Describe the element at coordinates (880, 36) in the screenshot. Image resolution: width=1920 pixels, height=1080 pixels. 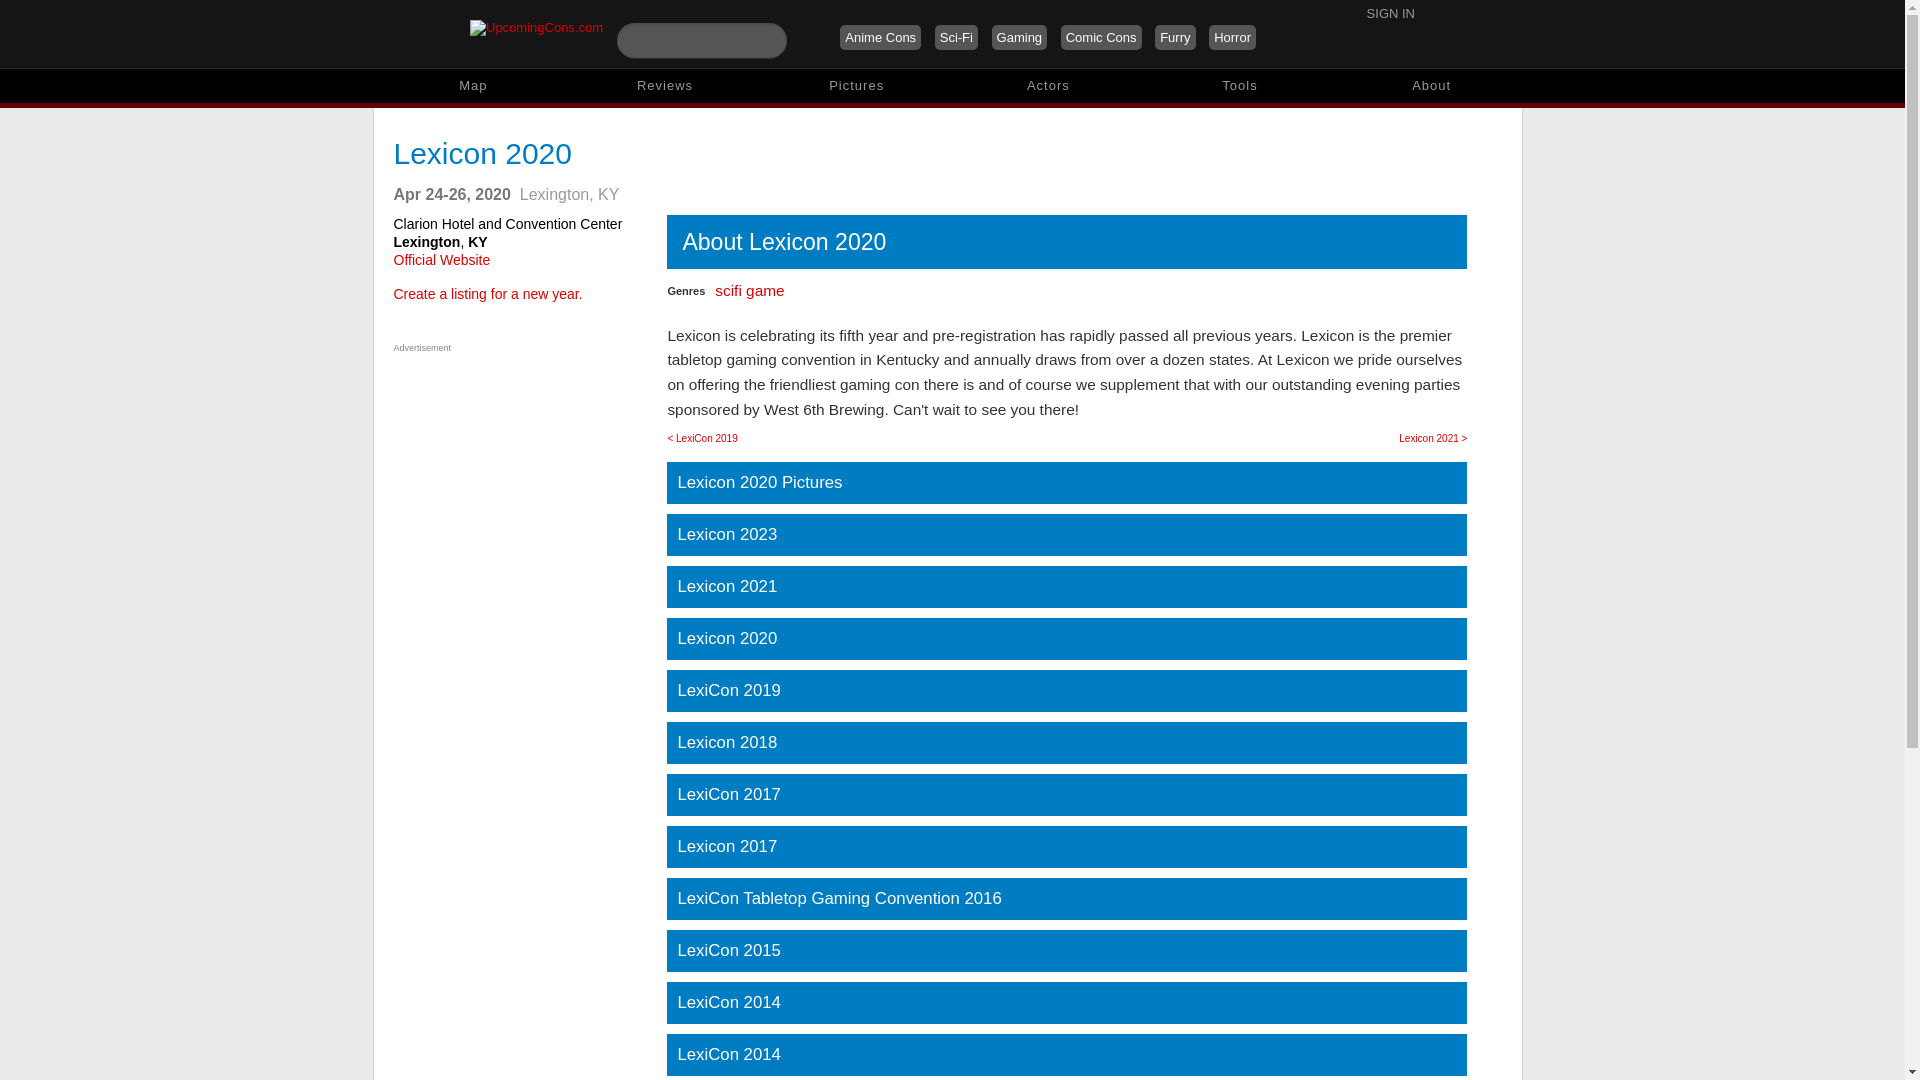
I see `Anime Cons` at that location.